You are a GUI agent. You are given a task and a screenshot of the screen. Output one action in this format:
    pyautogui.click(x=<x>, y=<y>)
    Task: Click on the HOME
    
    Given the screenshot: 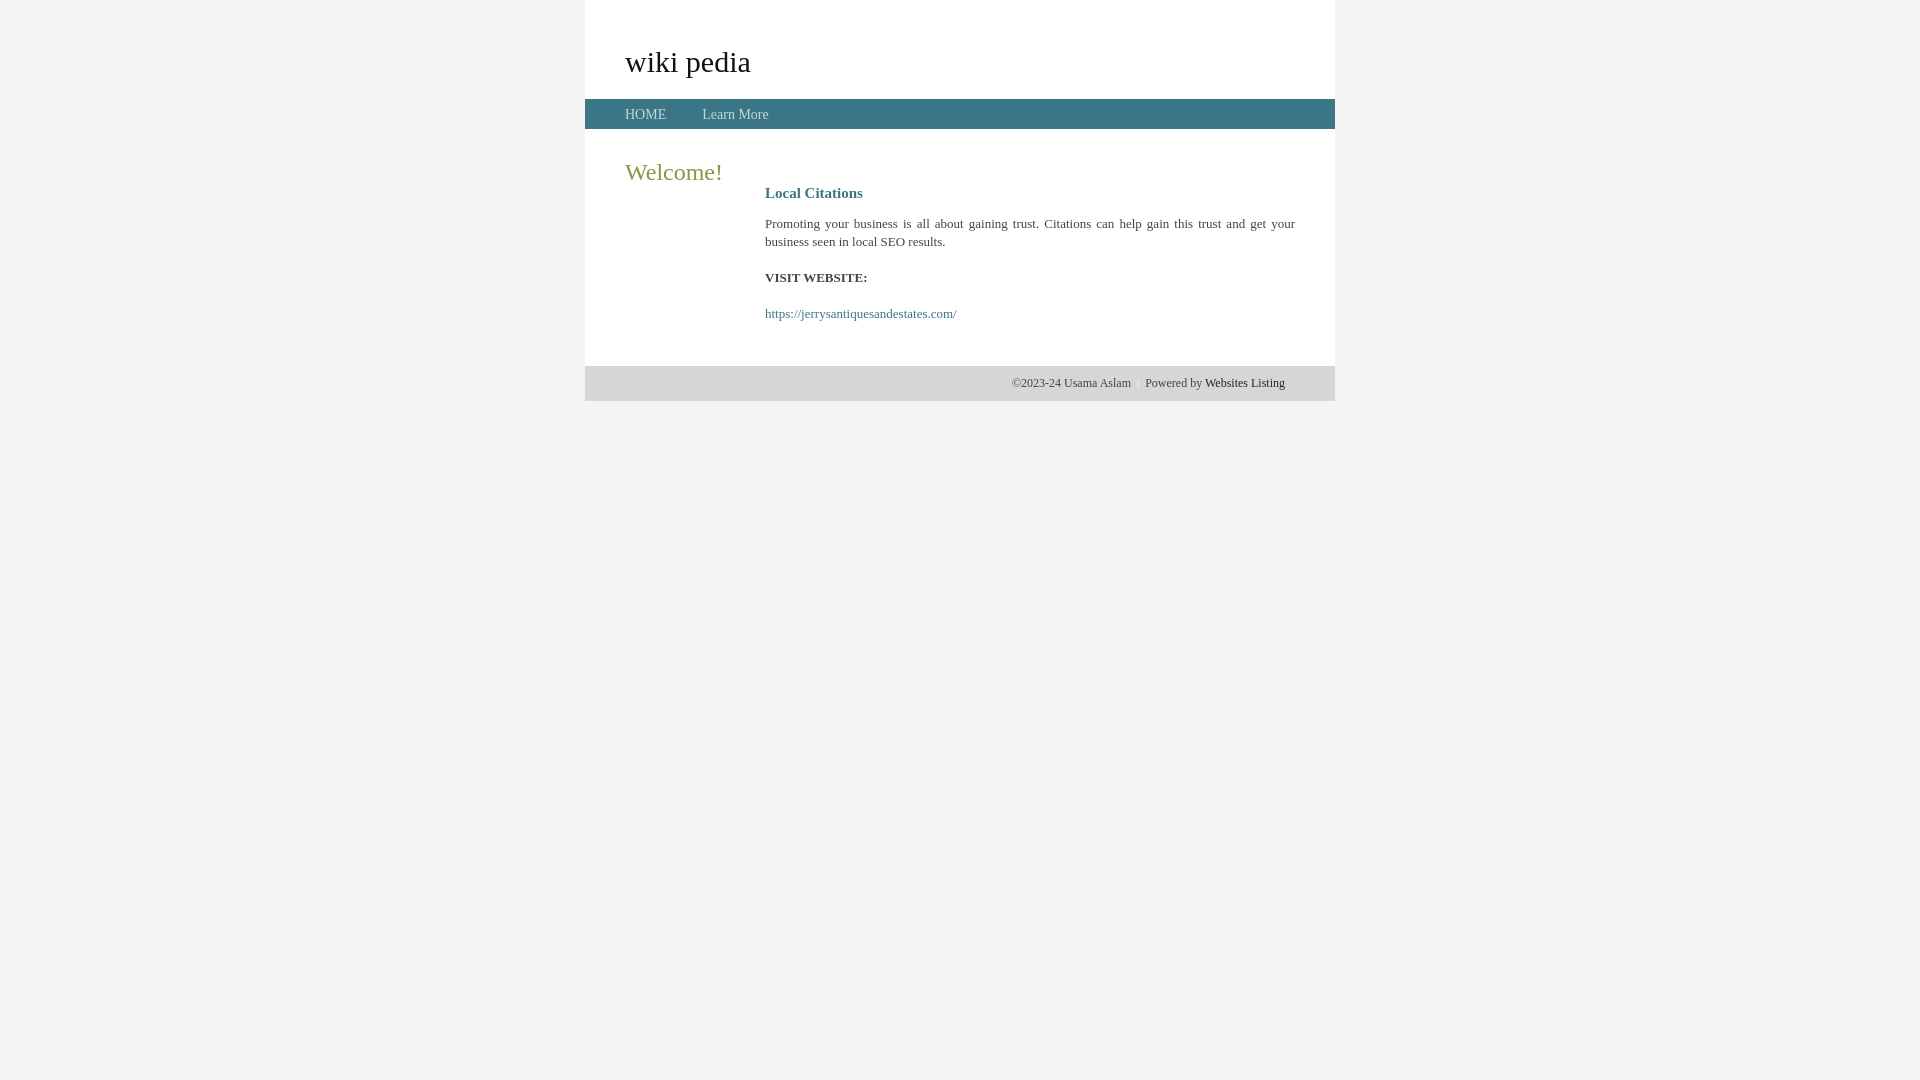 What is the action you would take?
    pyautogui.click(x=646, y=114)
    